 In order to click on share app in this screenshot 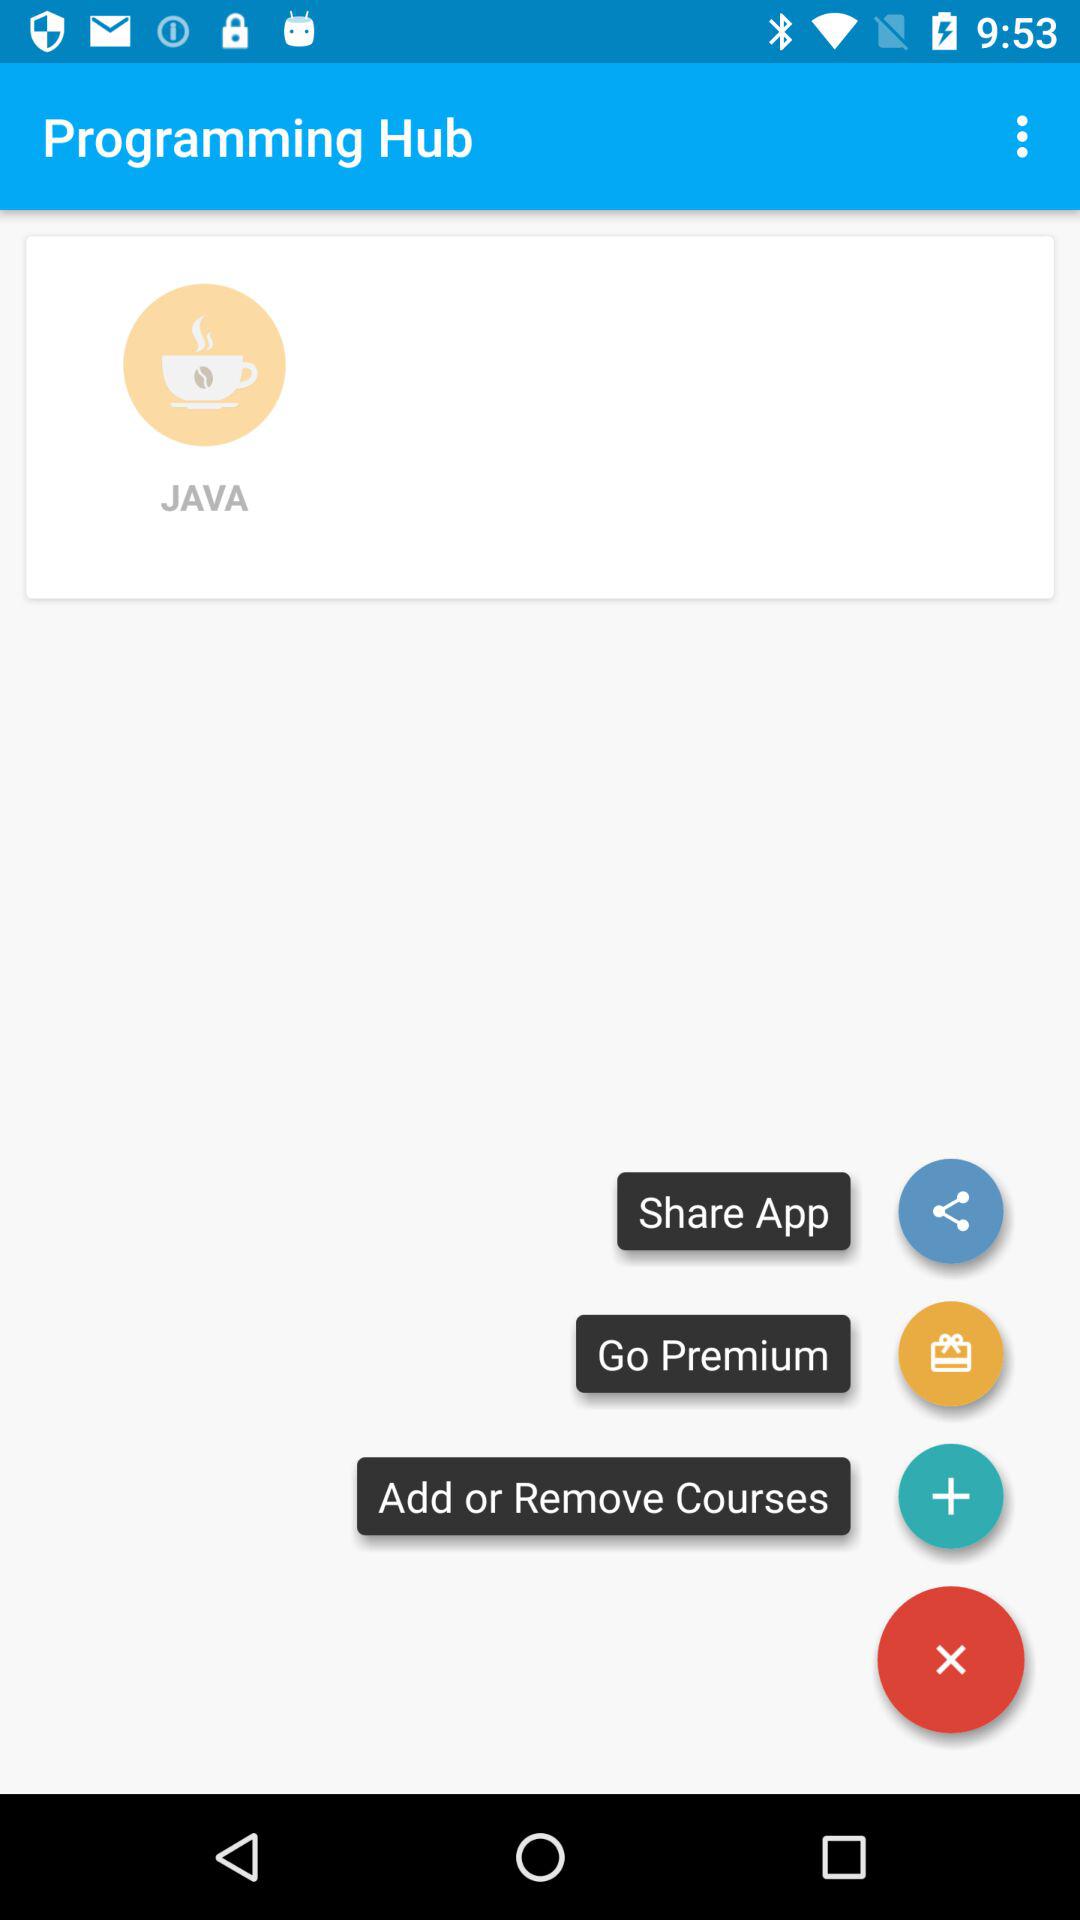, I will do `click(951, 1211)`.